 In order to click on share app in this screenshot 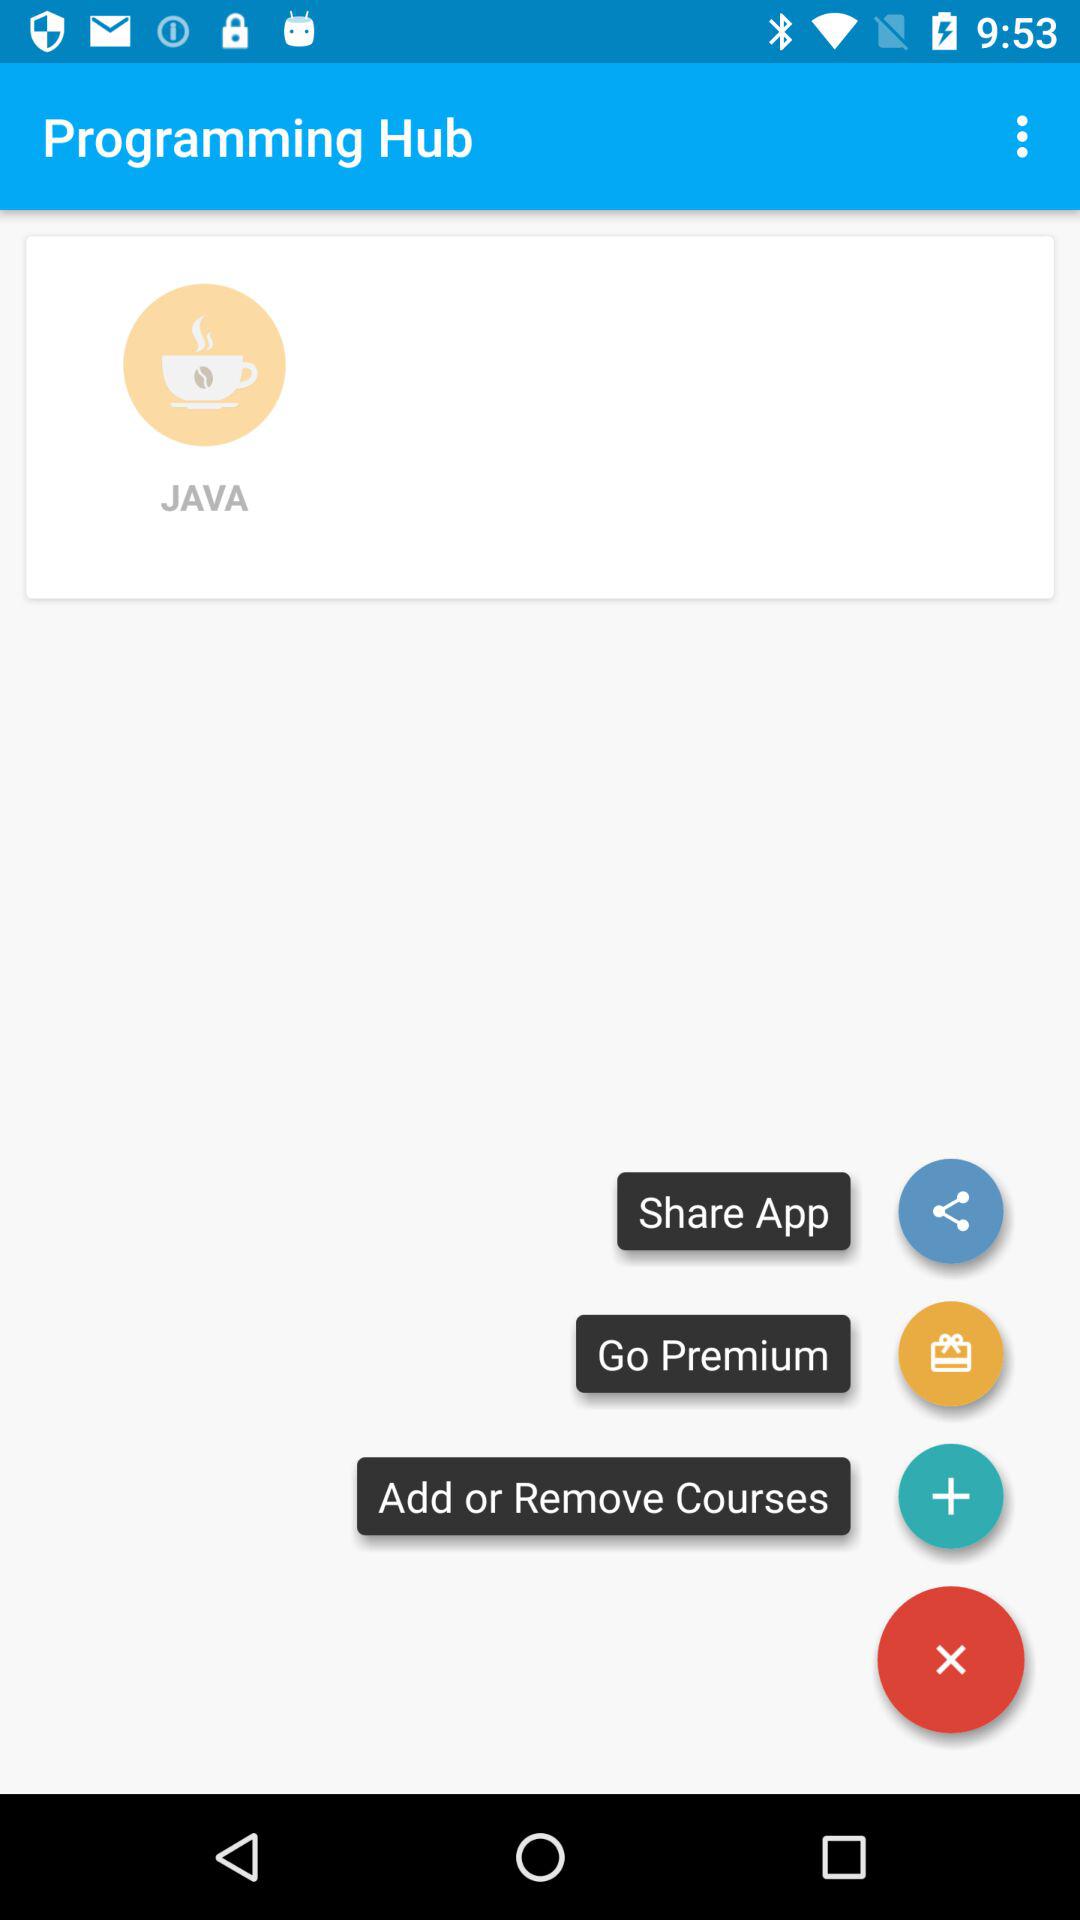, I will do `click(951, 1211)`.